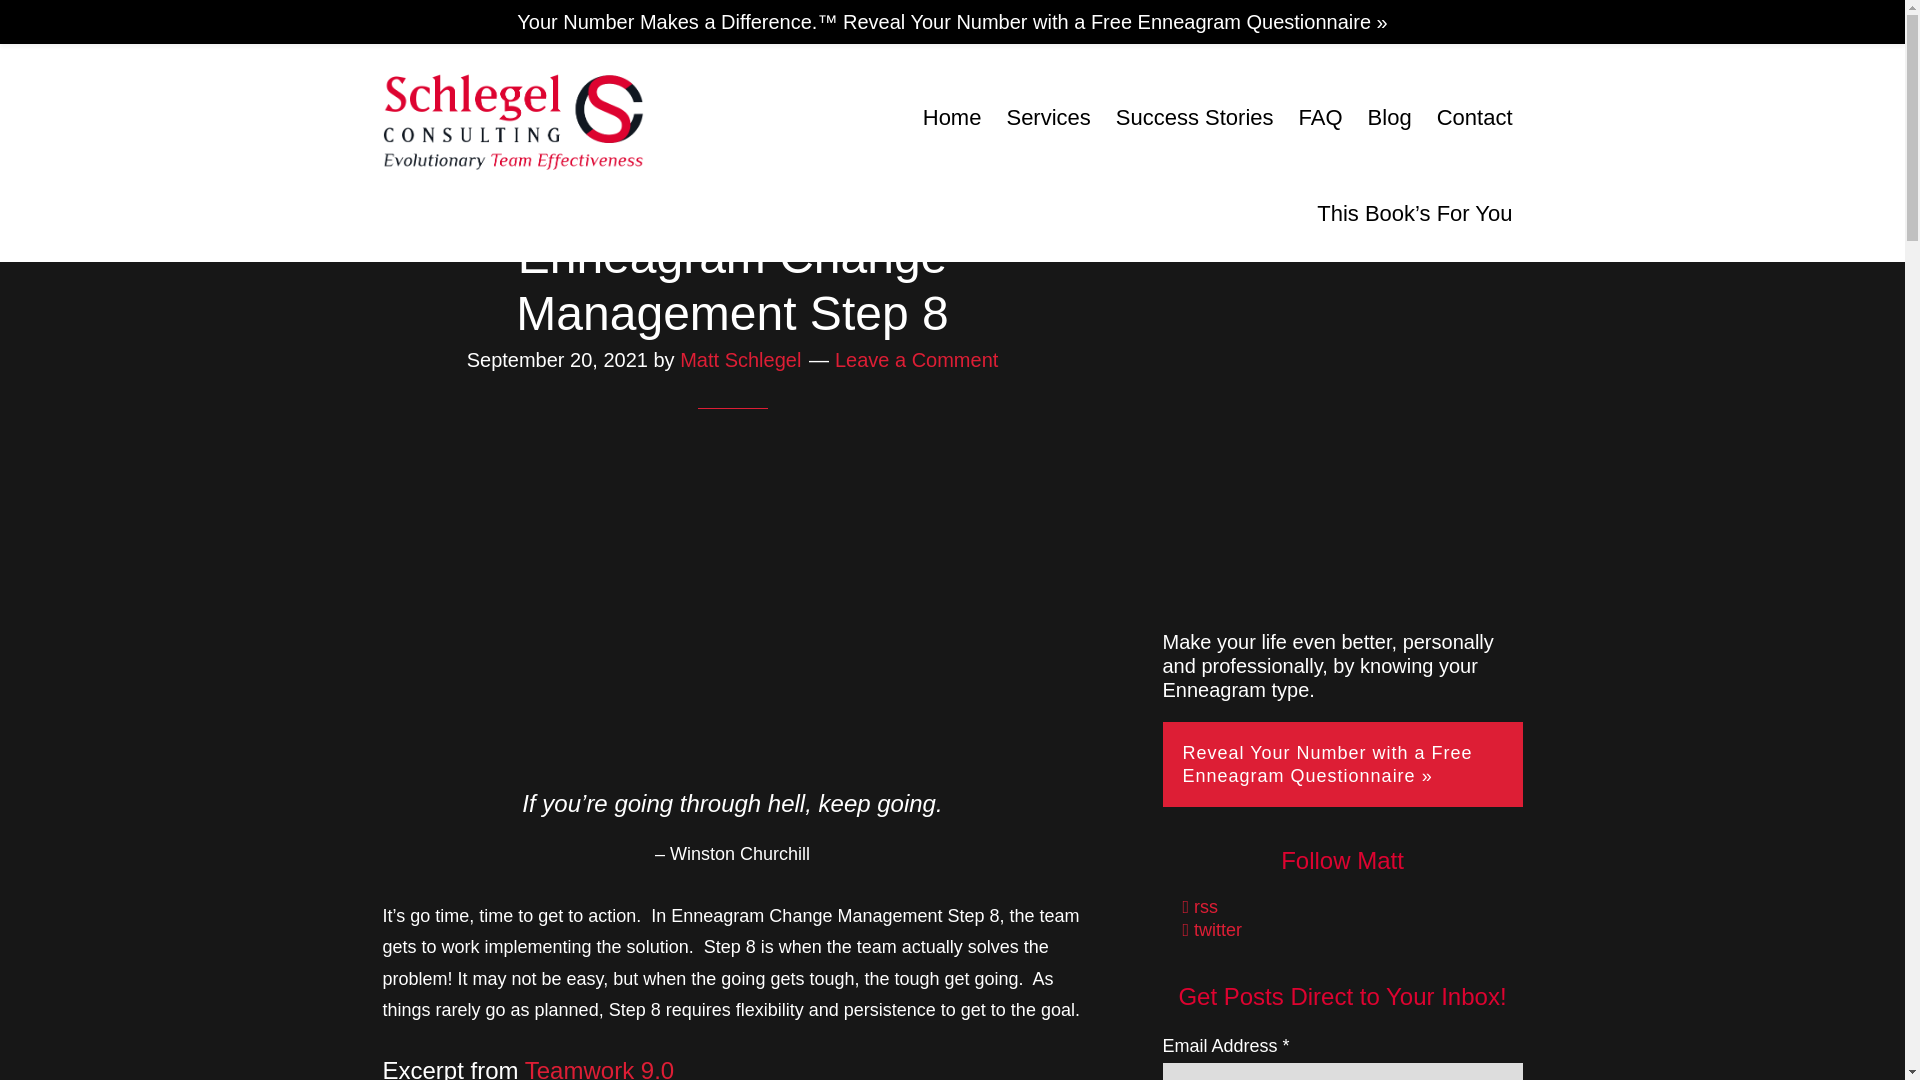 The height and width of the screenshot is (1080, 1920). What do you see at coordinates (1200, 906) in the screenshot?
I see `rss` at bounding box center [1200, 906].